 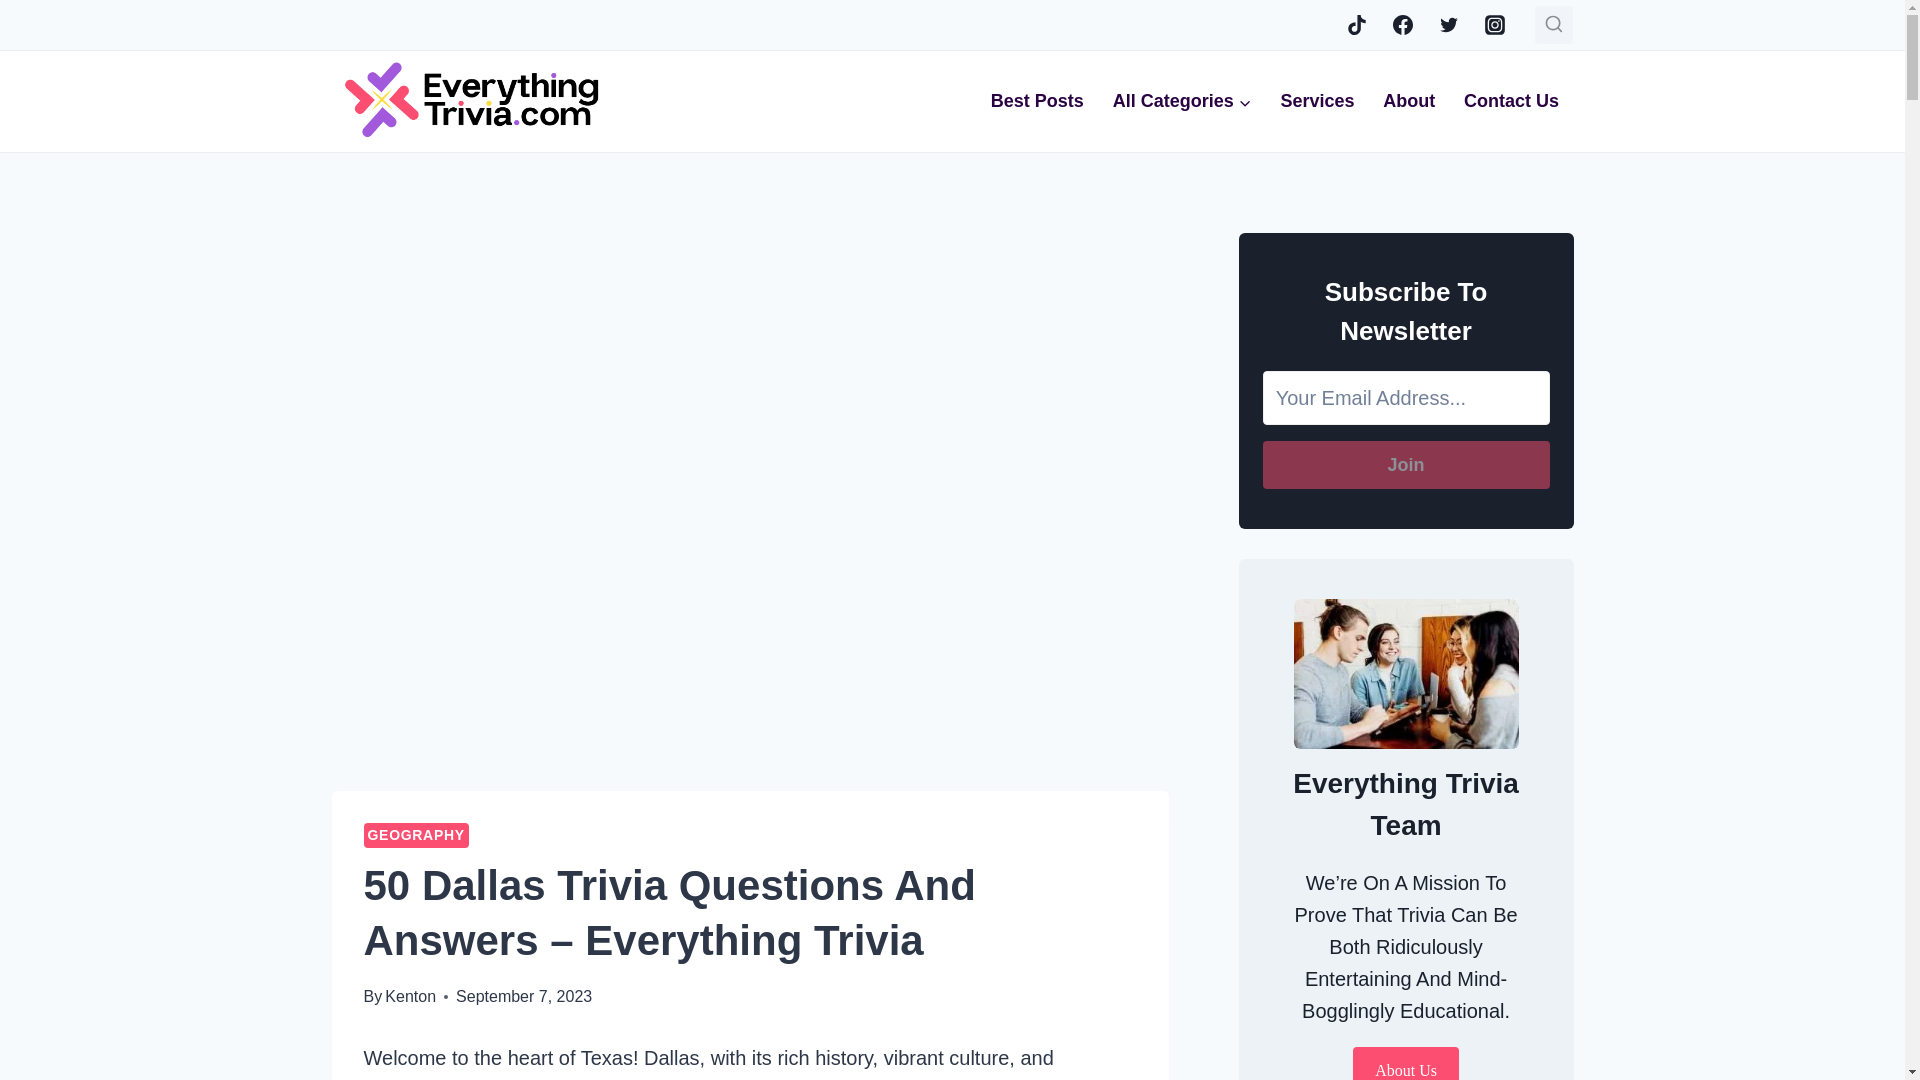 What do you see at coordinates (1036, 102) in the screenshot?
I see `Best Posts` at bounding box center [1036, 102].